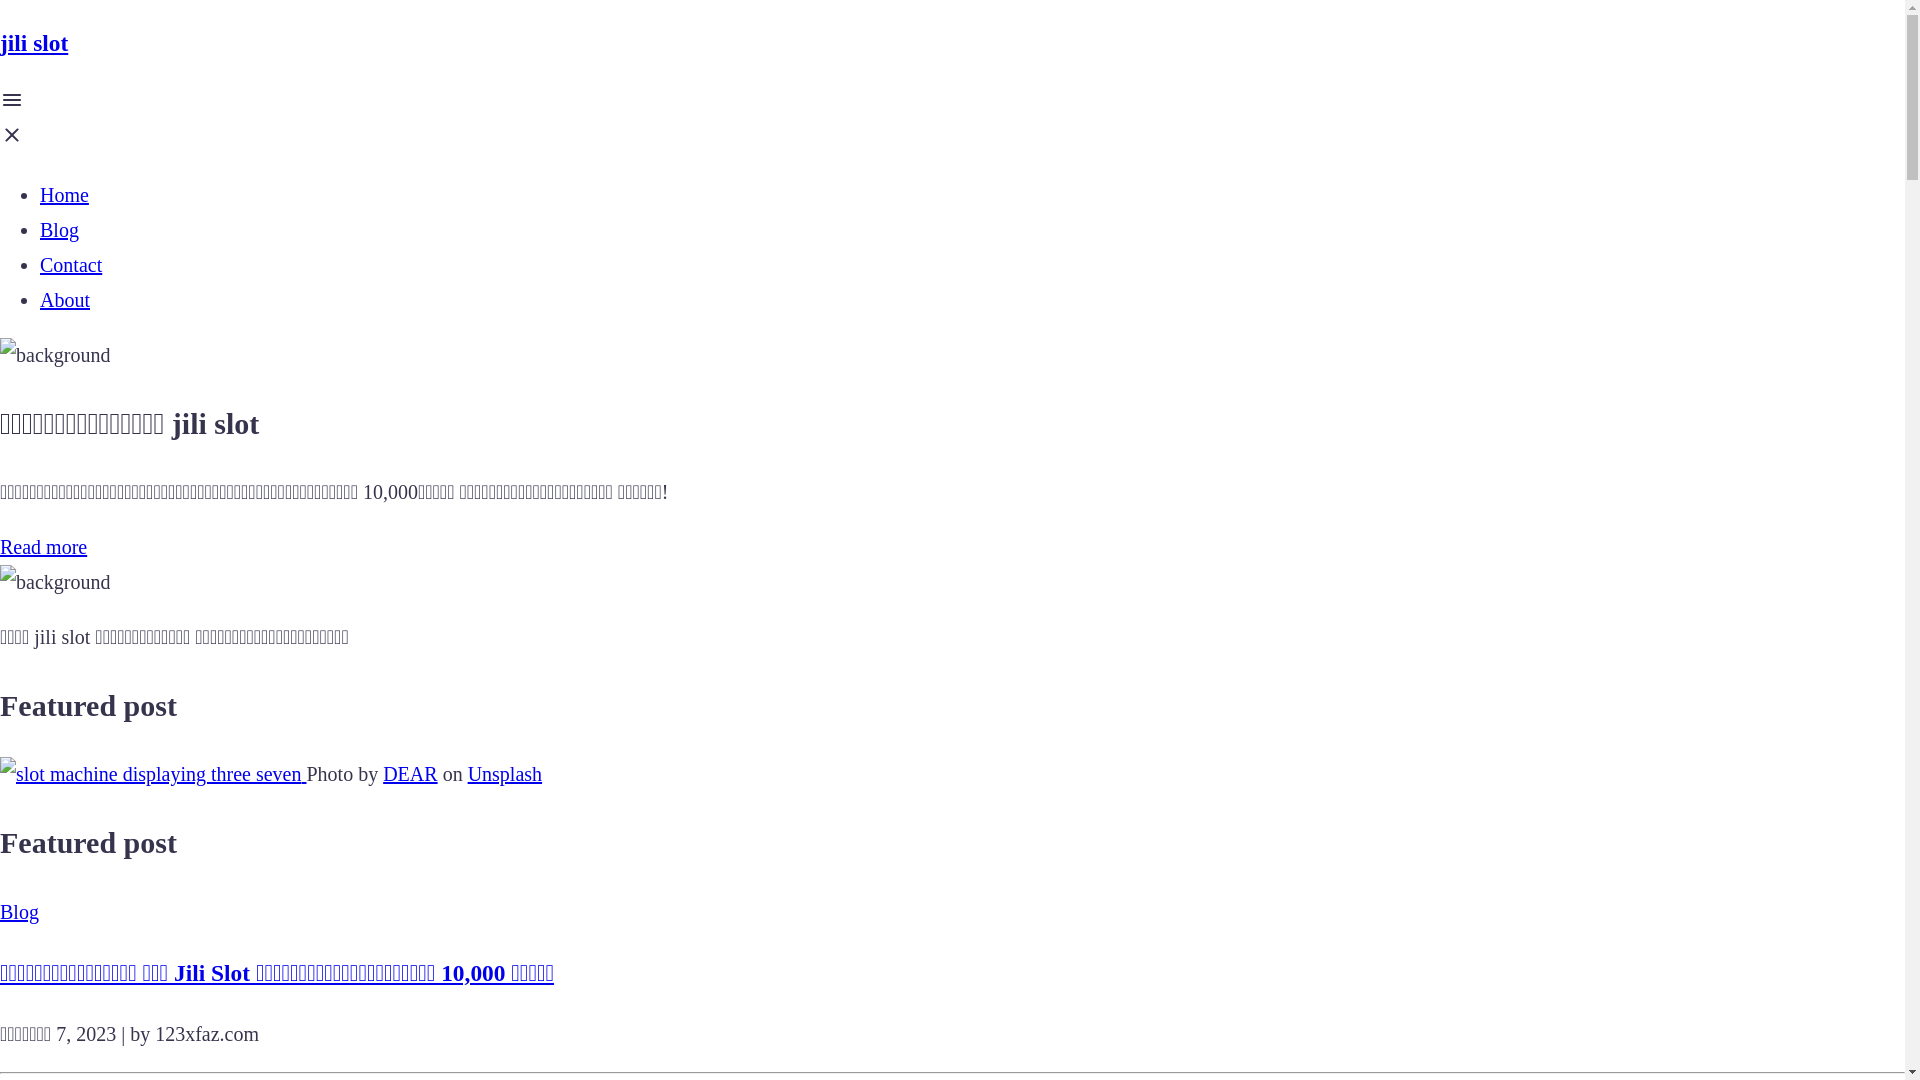  What do you see at coordinates (952, 44) in the screenshot?
I see `jili slot` at bounding box center [952, 44].